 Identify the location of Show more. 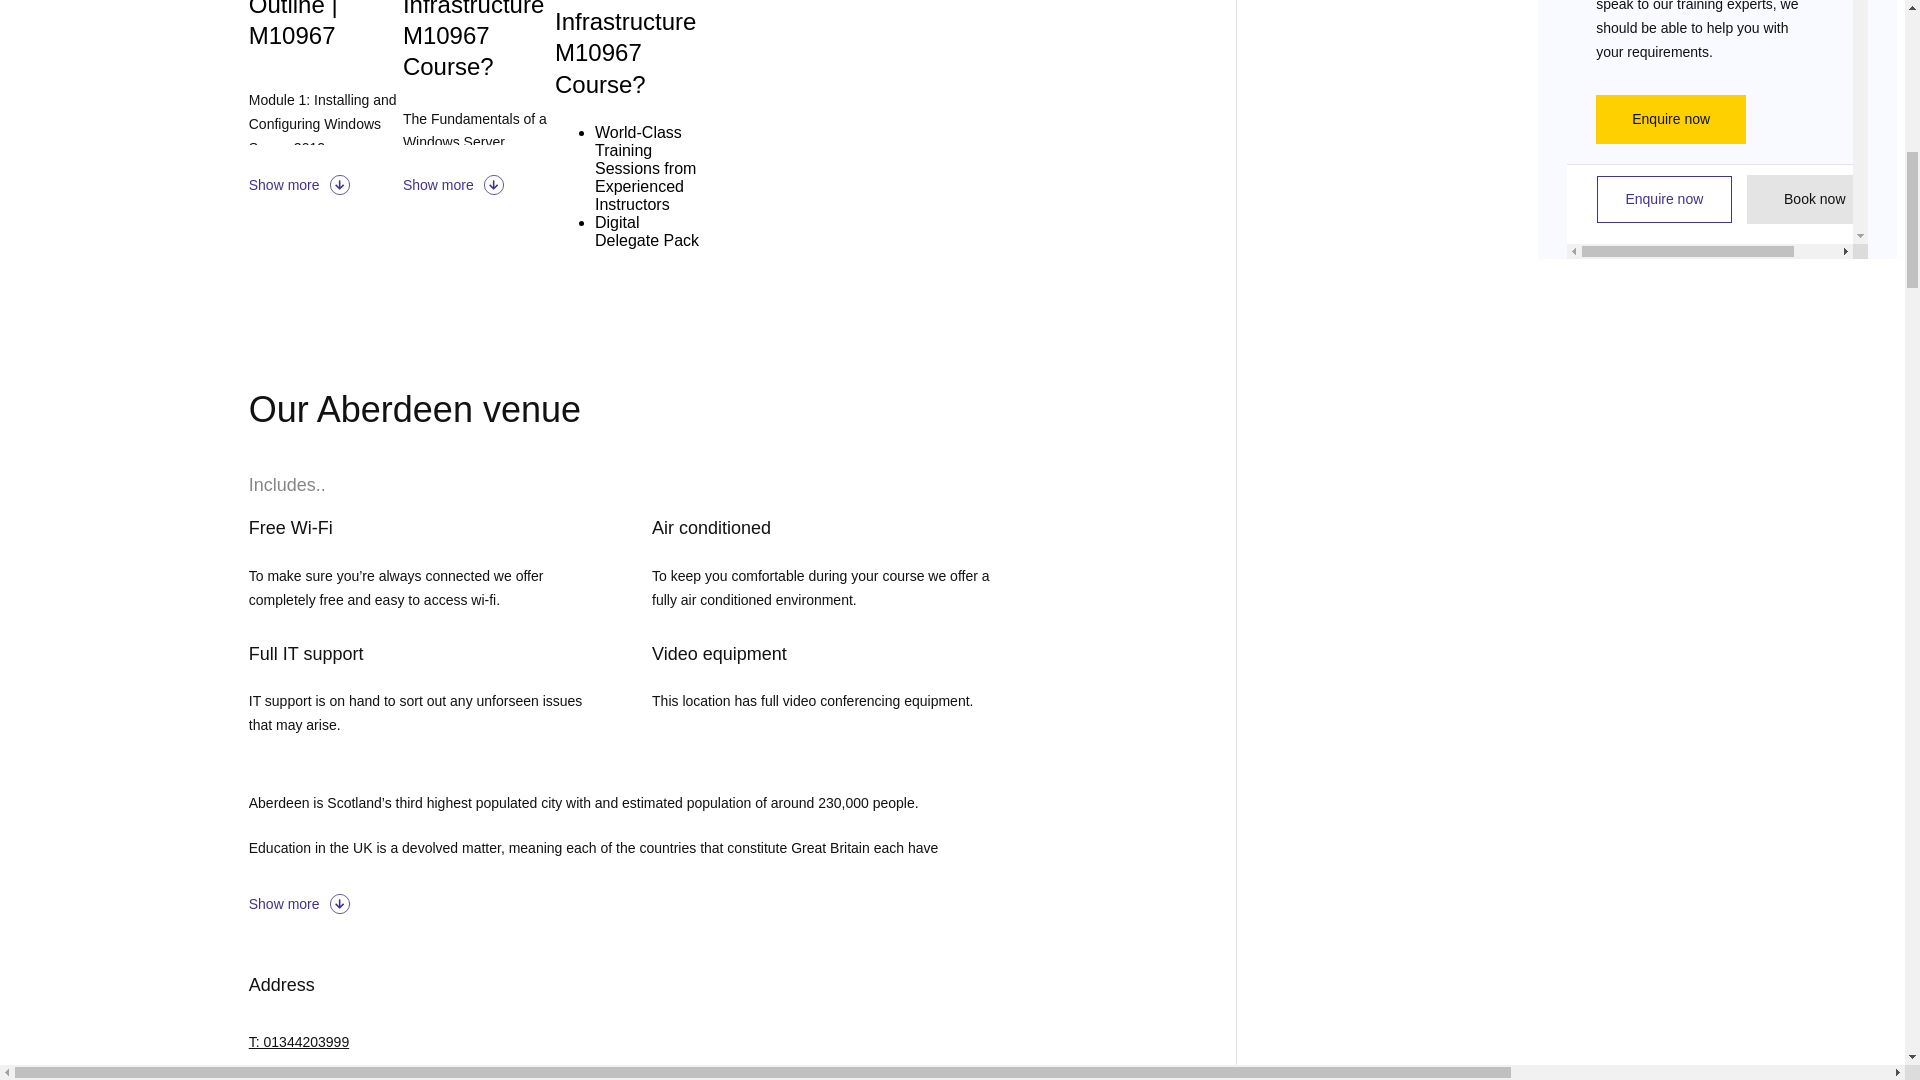
(478, 184).